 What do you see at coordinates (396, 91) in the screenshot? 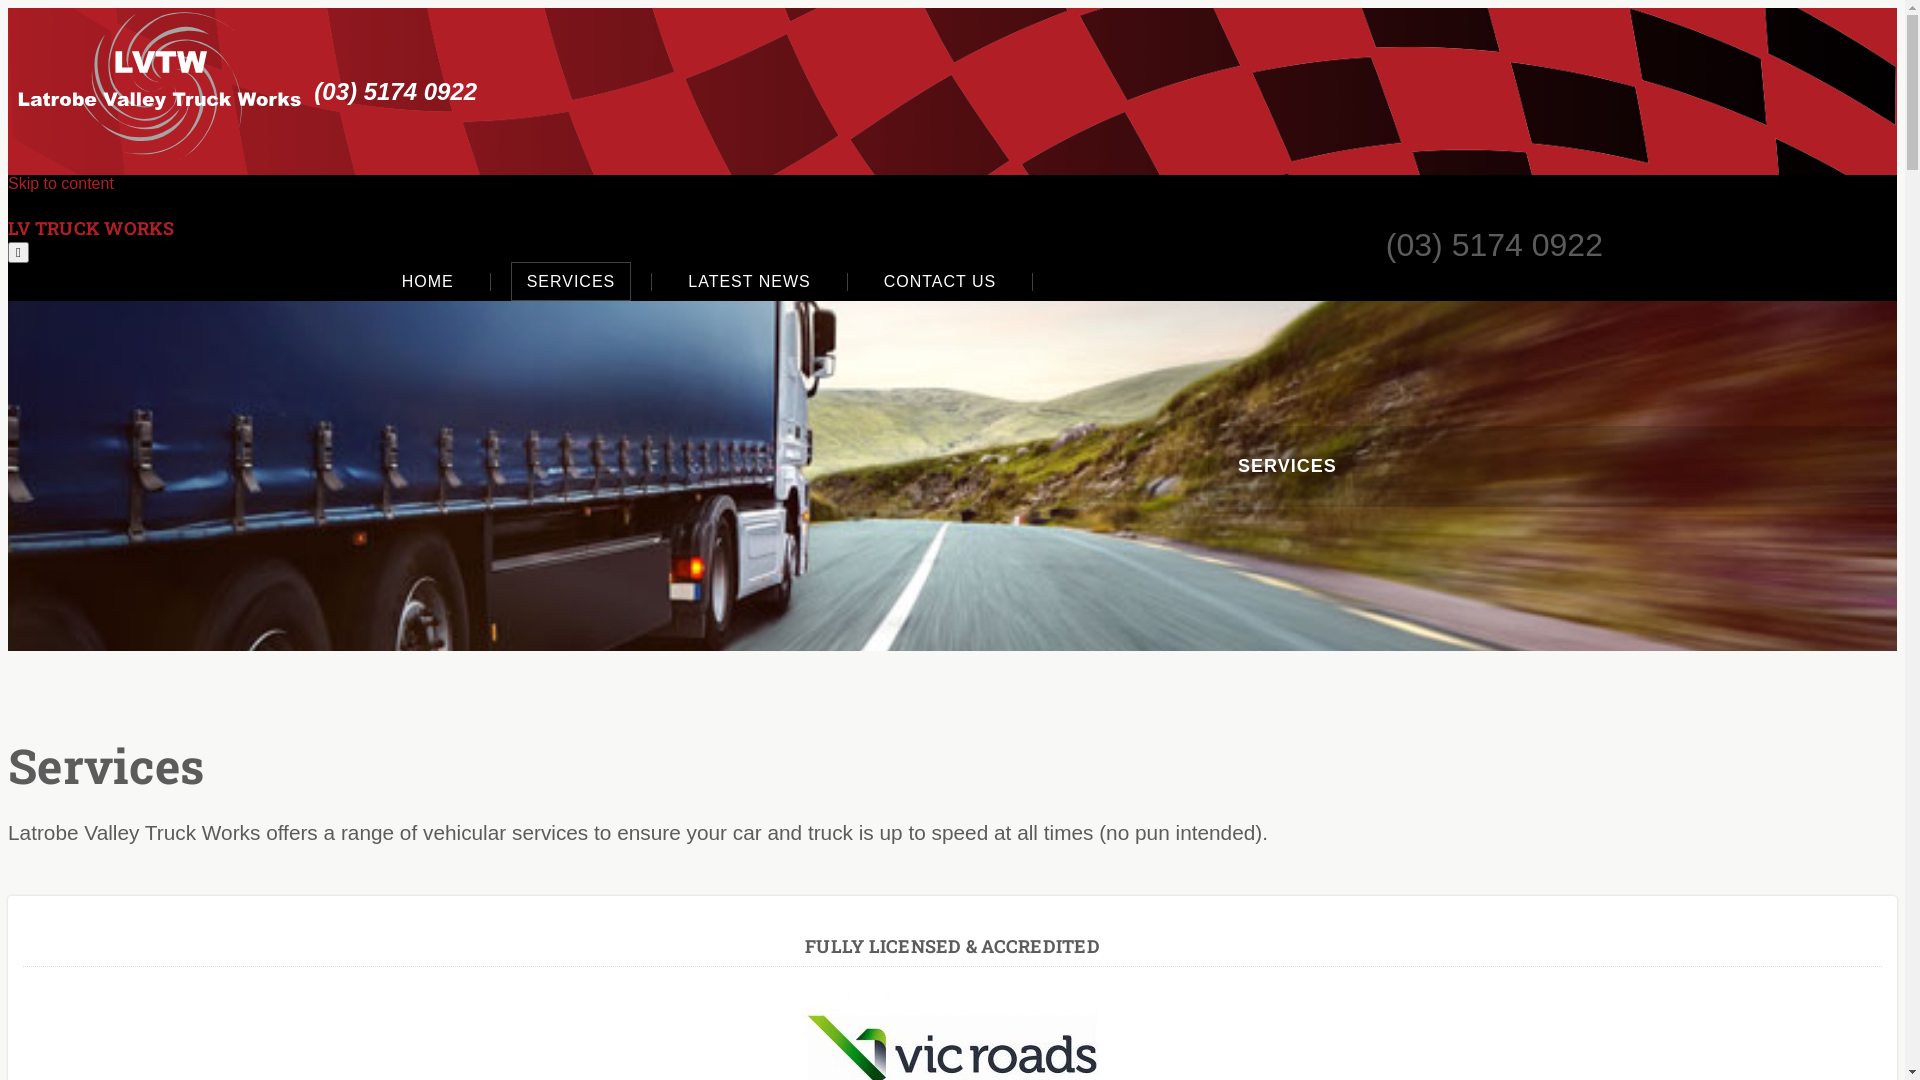
I see `(03) 5174 0922` at bounding box center [396, 91].